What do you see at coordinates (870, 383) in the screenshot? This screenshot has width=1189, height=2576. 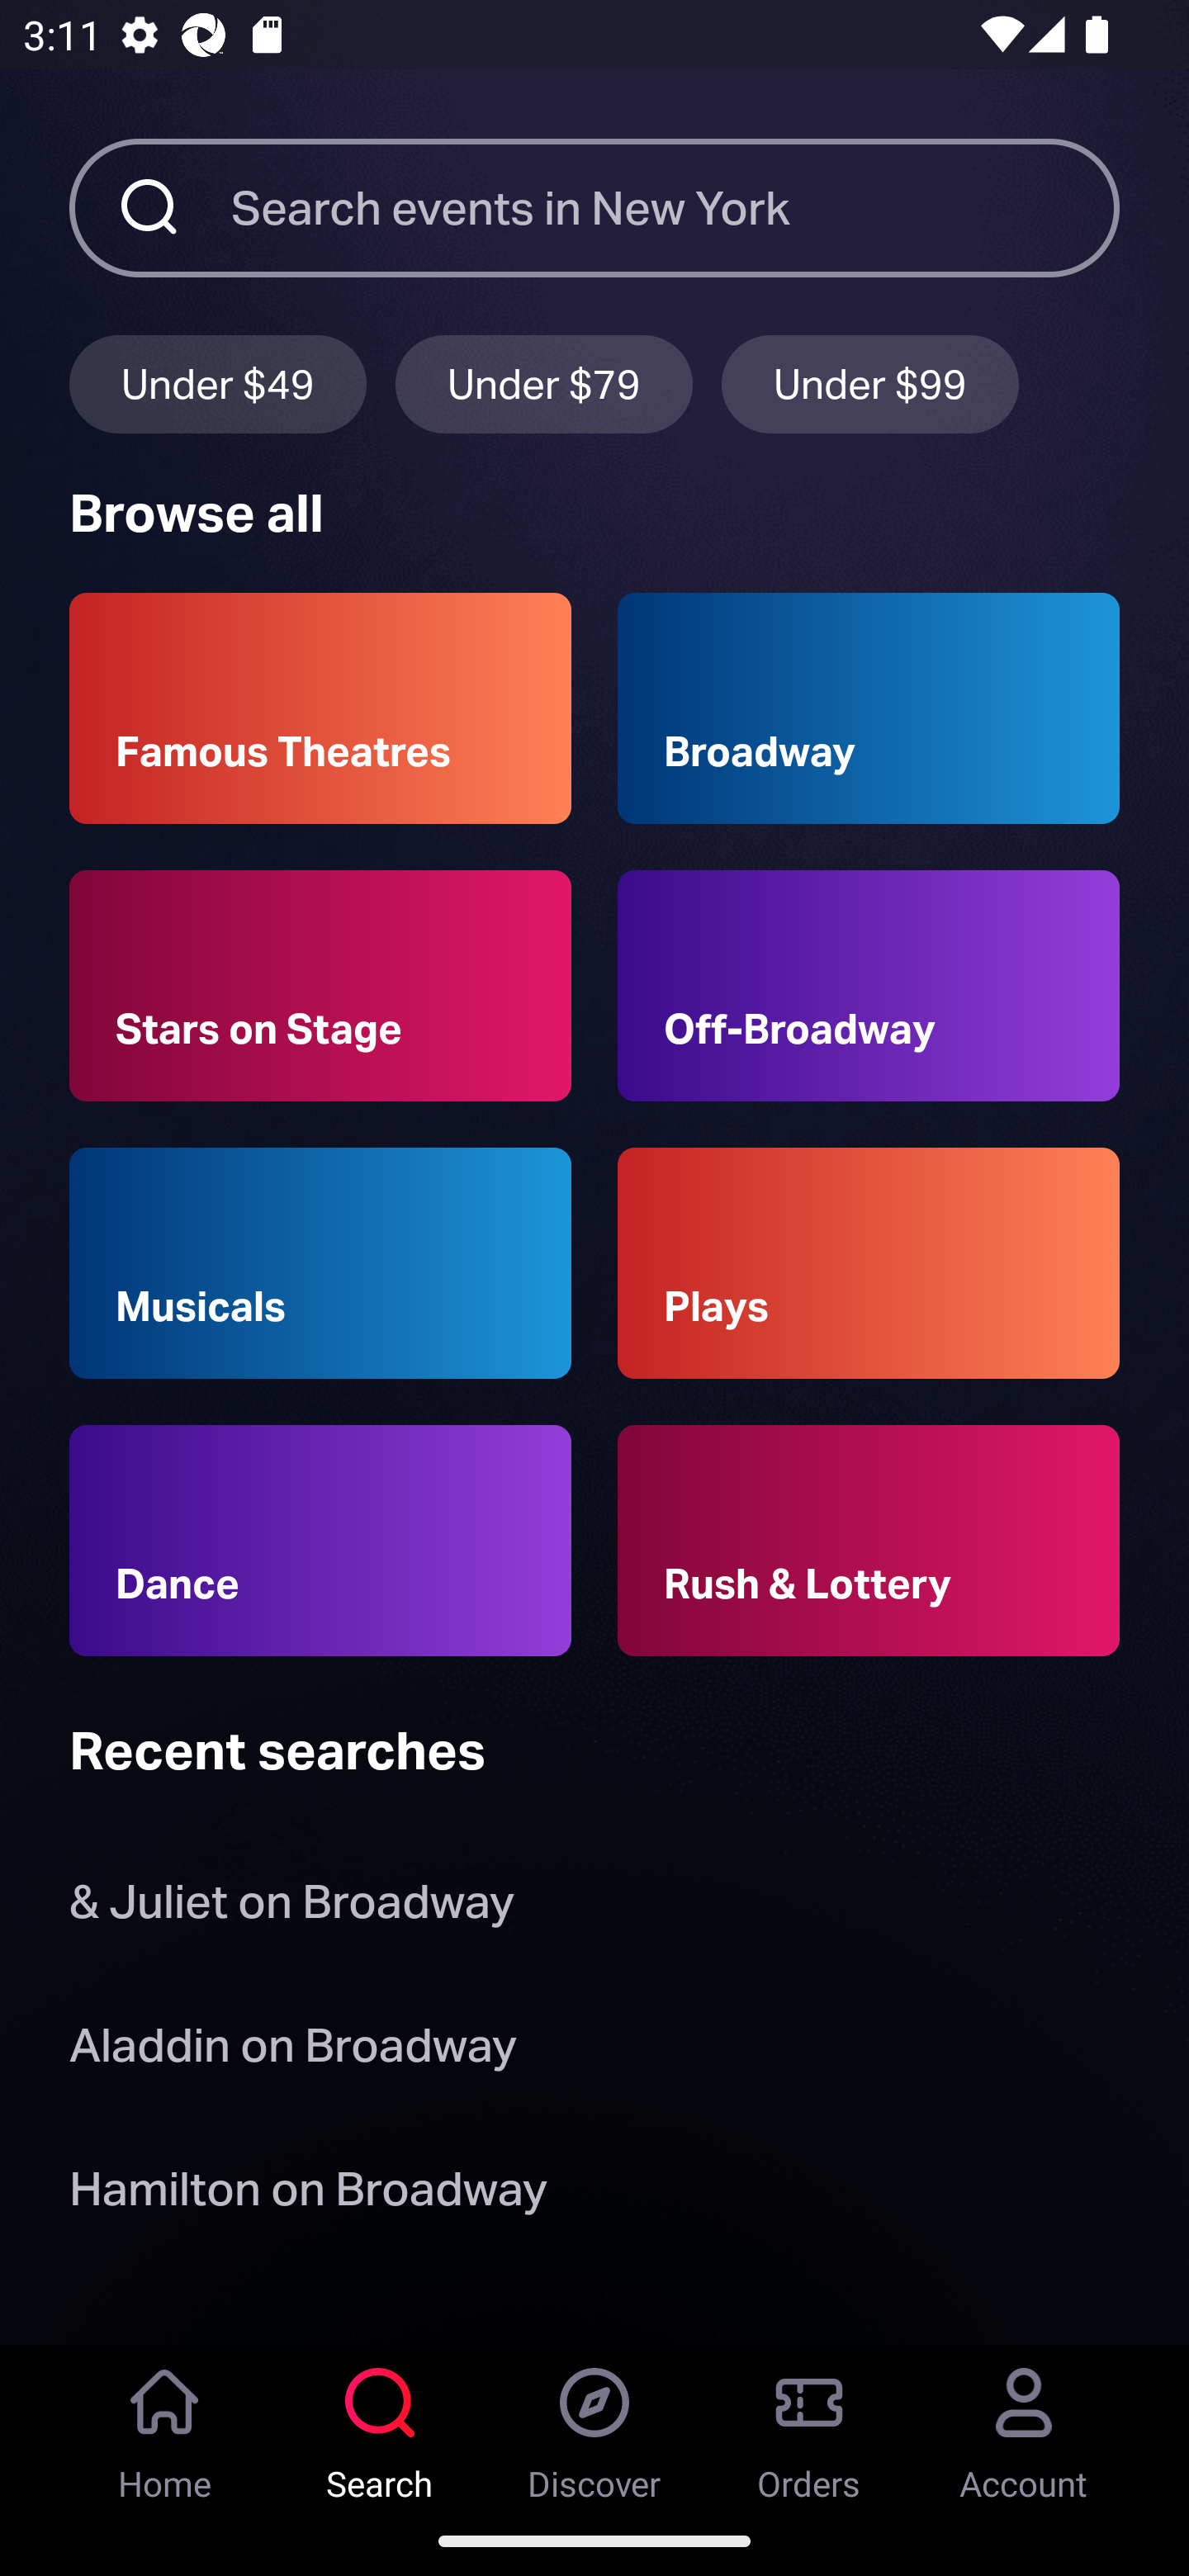 I see `Under $99` at bounding box center [870, 383].